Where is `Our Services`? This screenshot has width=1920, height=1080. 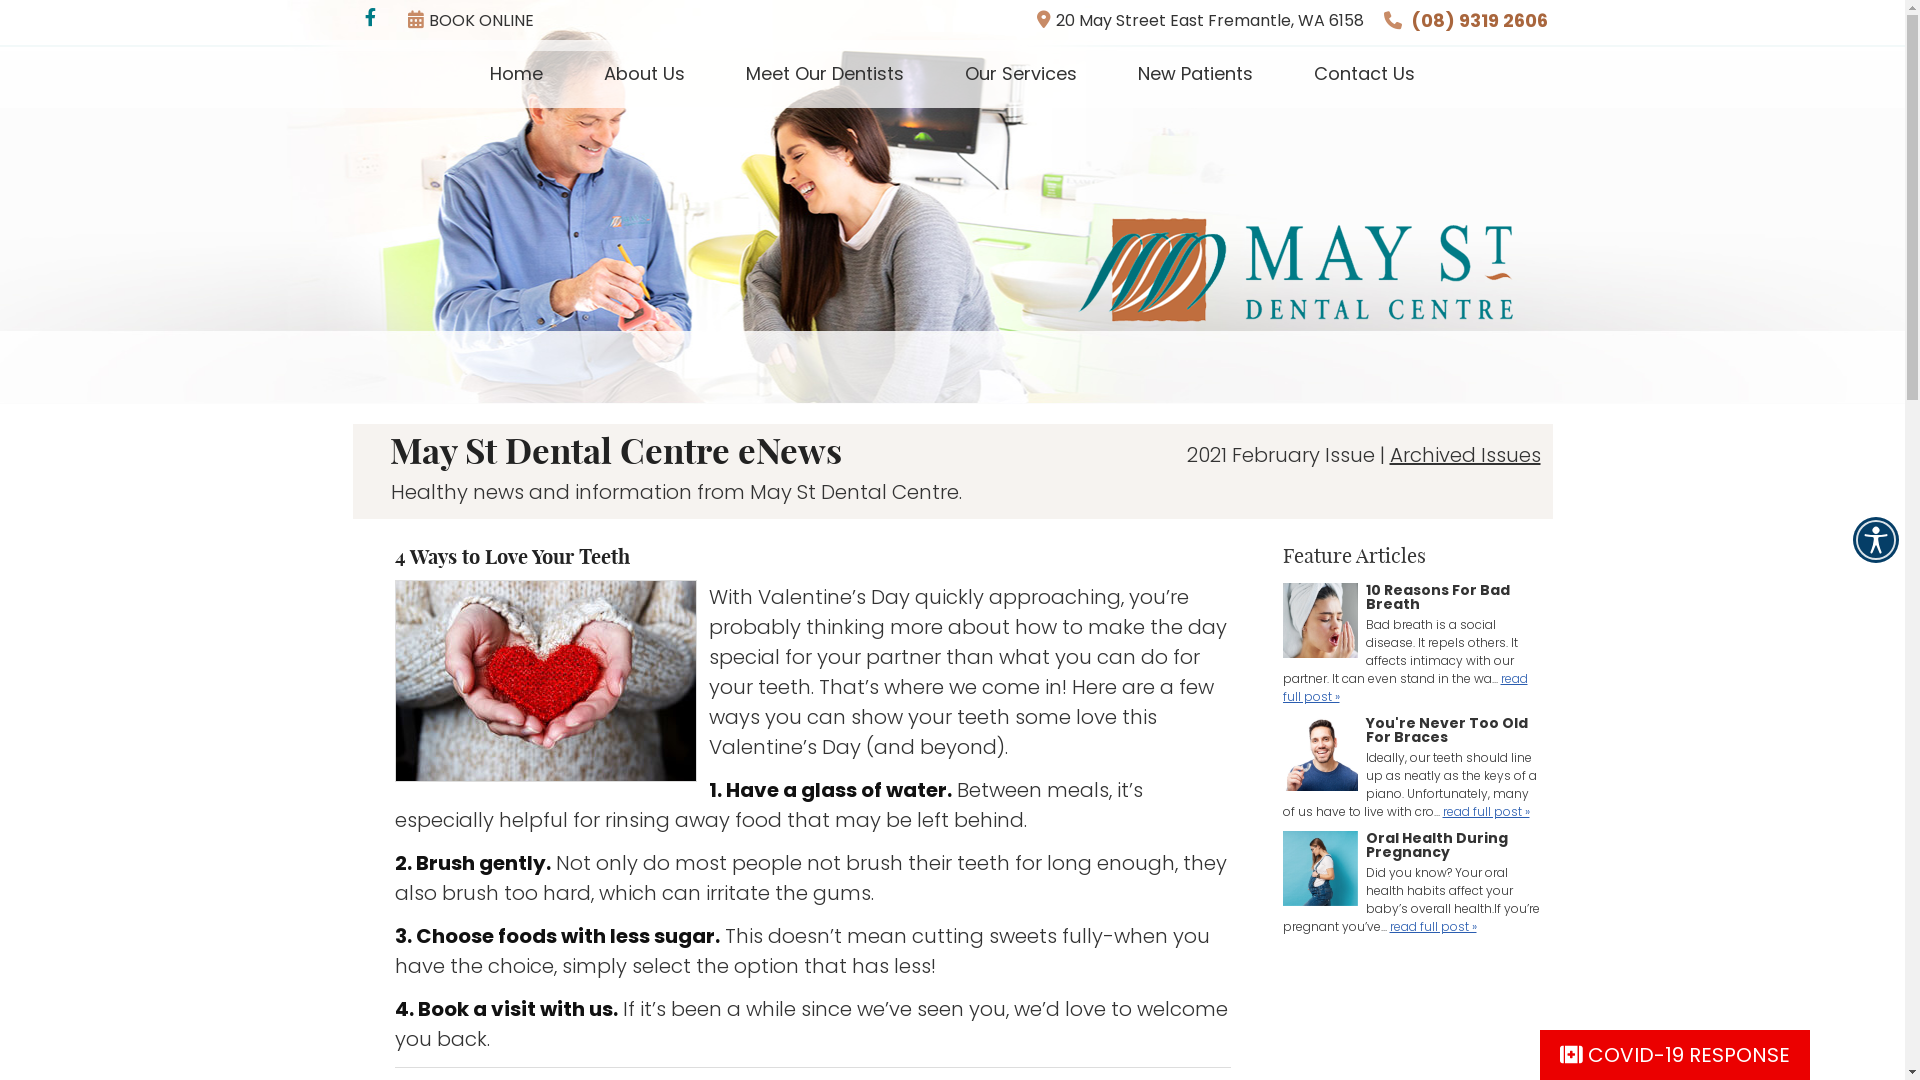 Our Services is located at coordinates (1022, 74).